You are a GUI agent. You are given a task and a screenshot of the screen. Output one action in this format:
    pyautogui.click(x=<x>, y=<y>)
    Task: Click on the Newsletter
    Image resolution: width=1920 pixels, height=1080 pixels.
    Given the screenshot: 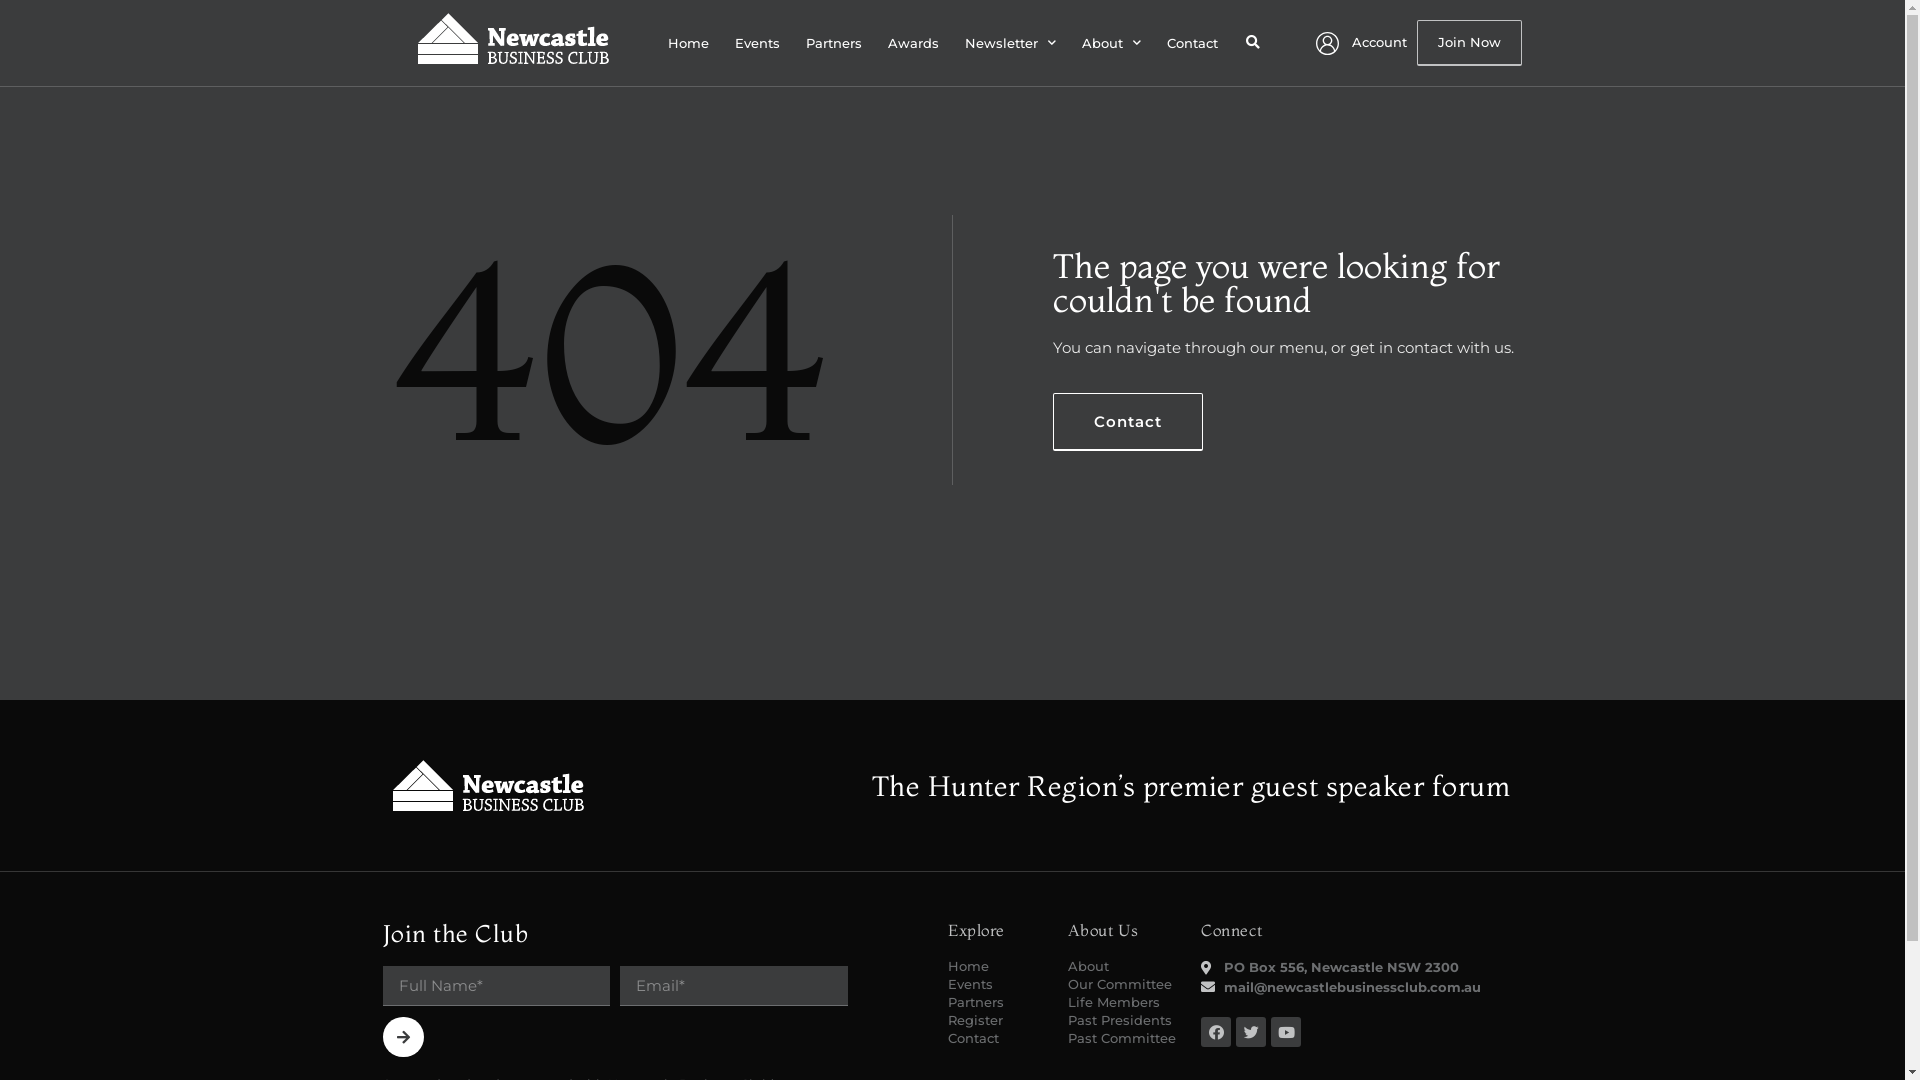 What is the action you would take?
    pyautogui.click(x=1010, y=43)
    